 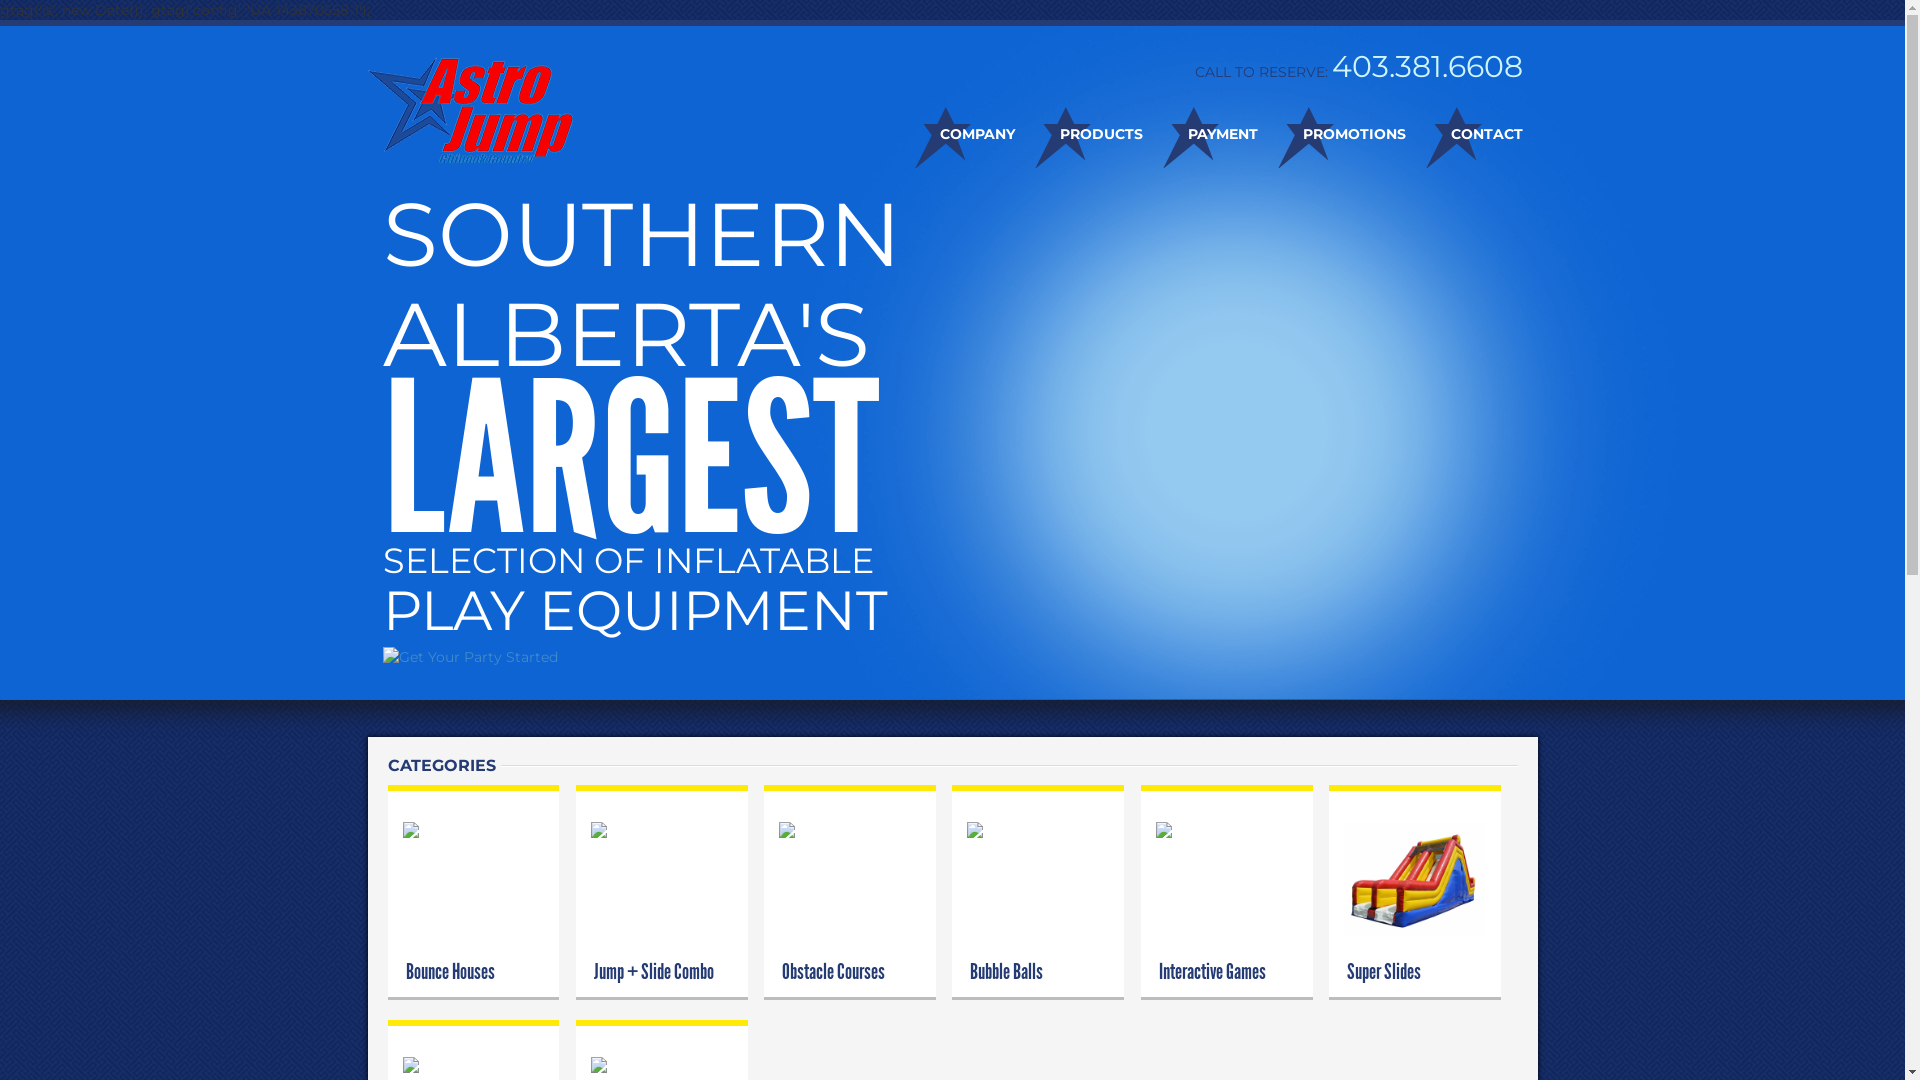 What do you see at coordinates (1227, 830) in the screenshot?
I see `Interactive Games` at bounding box center [1227, 830].